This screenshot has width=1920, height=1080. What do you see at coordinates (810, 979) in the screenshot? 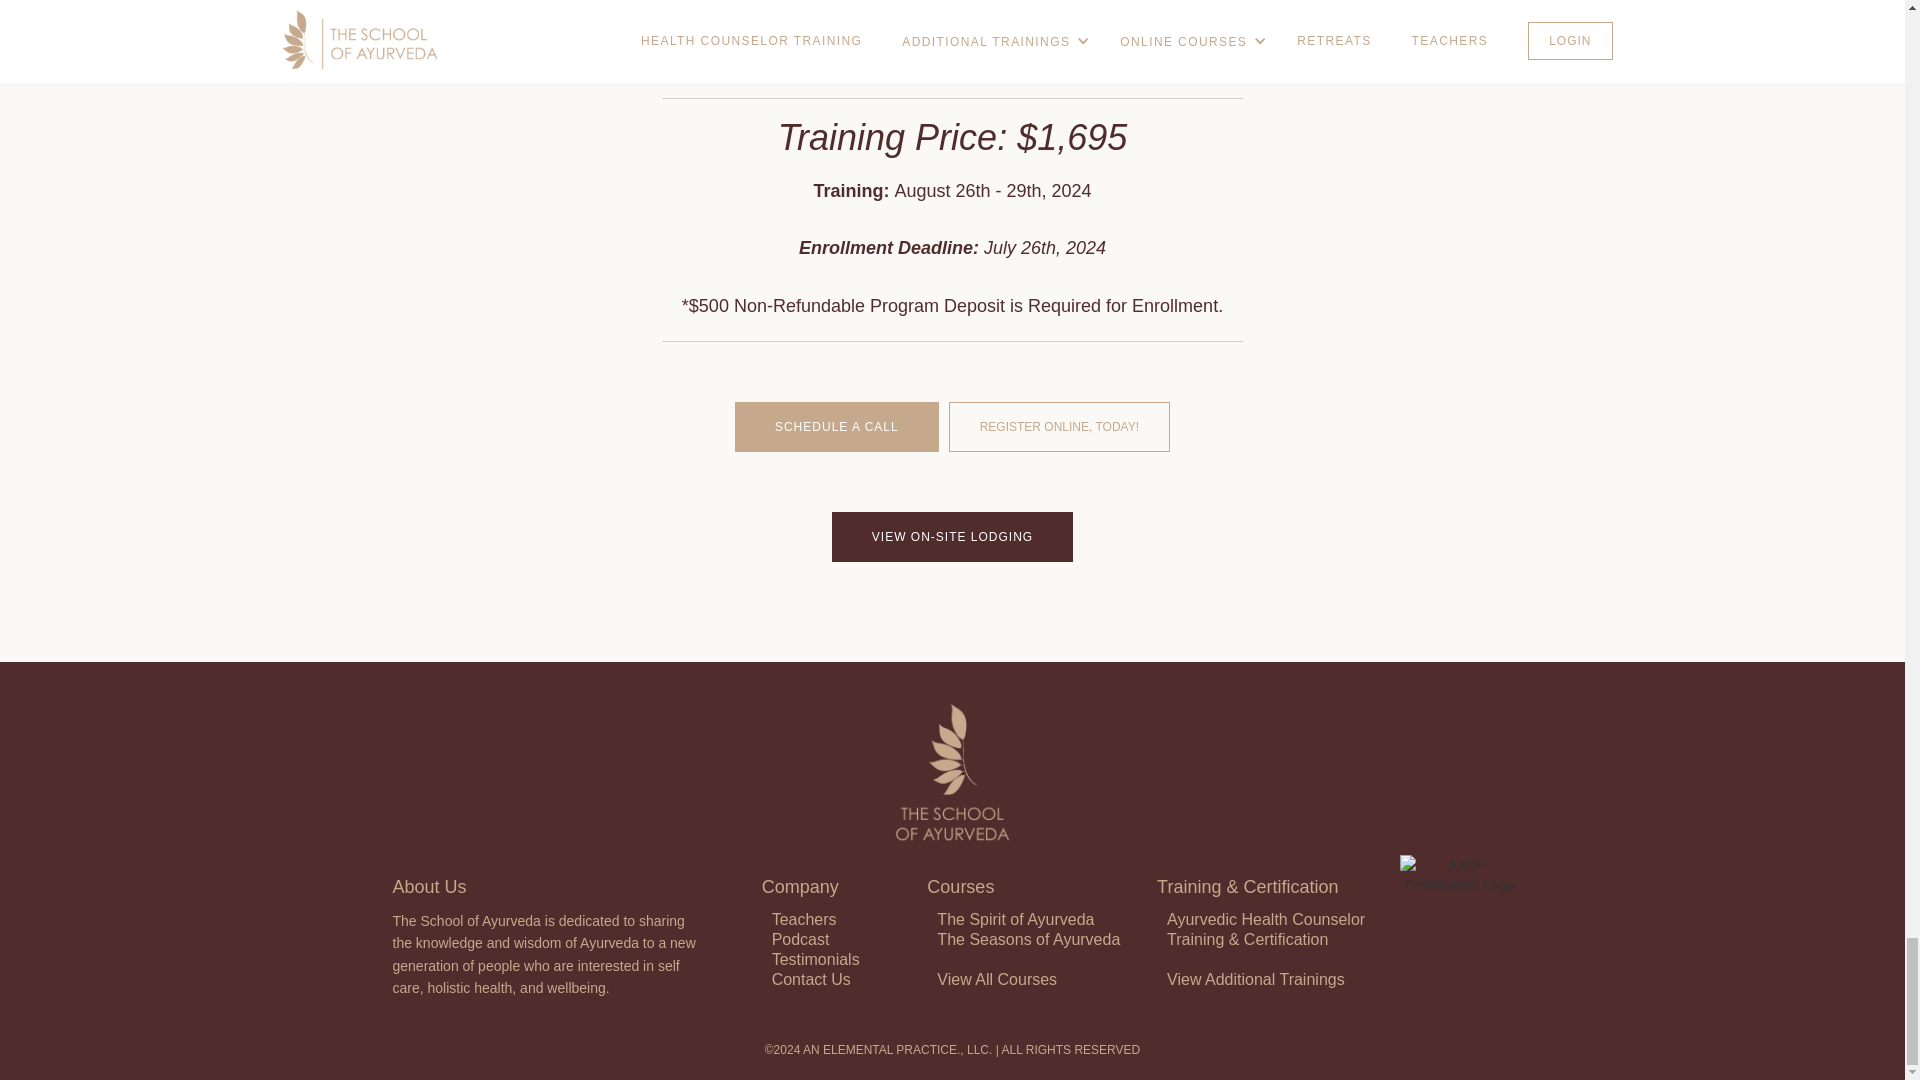
I see `Contact Us` at bounding box center [810, 979].